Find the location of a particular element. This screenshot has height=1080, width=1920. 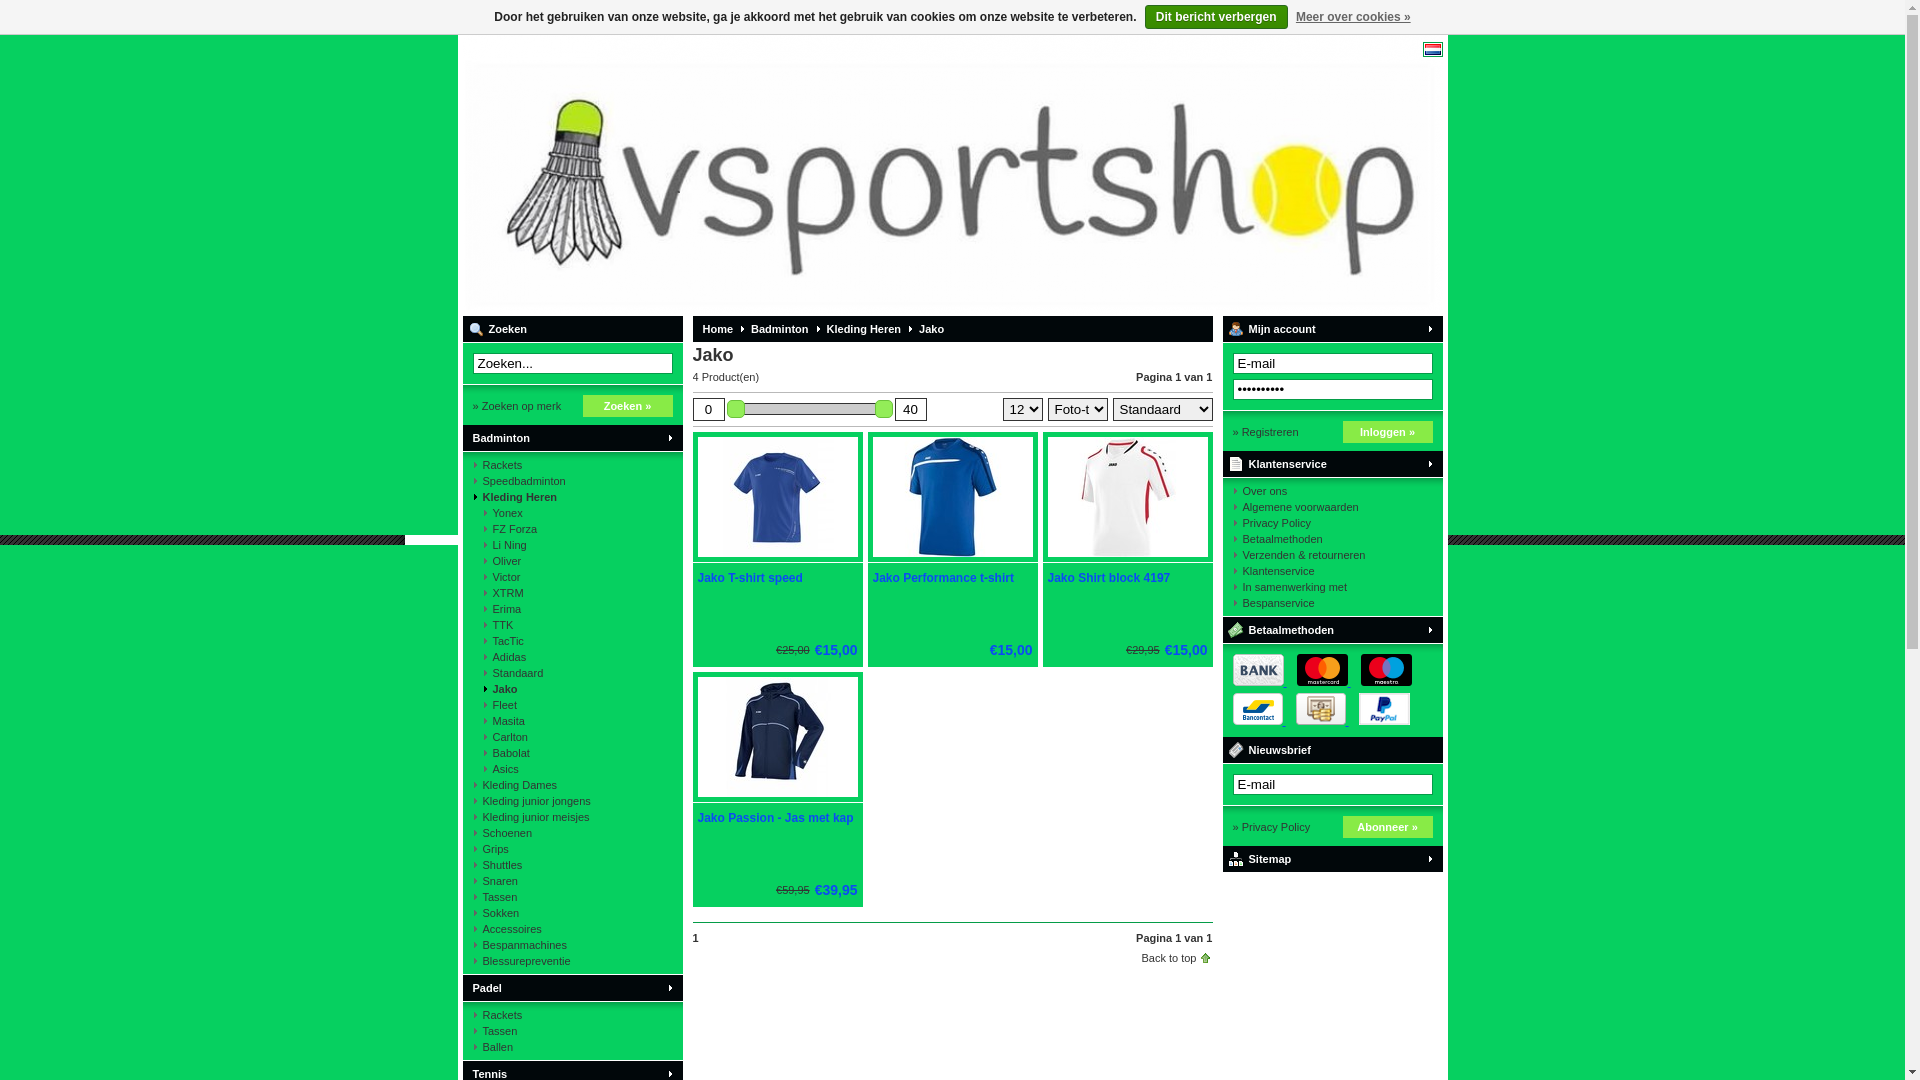

Kleding Heren is located at coordinates (860, 329).